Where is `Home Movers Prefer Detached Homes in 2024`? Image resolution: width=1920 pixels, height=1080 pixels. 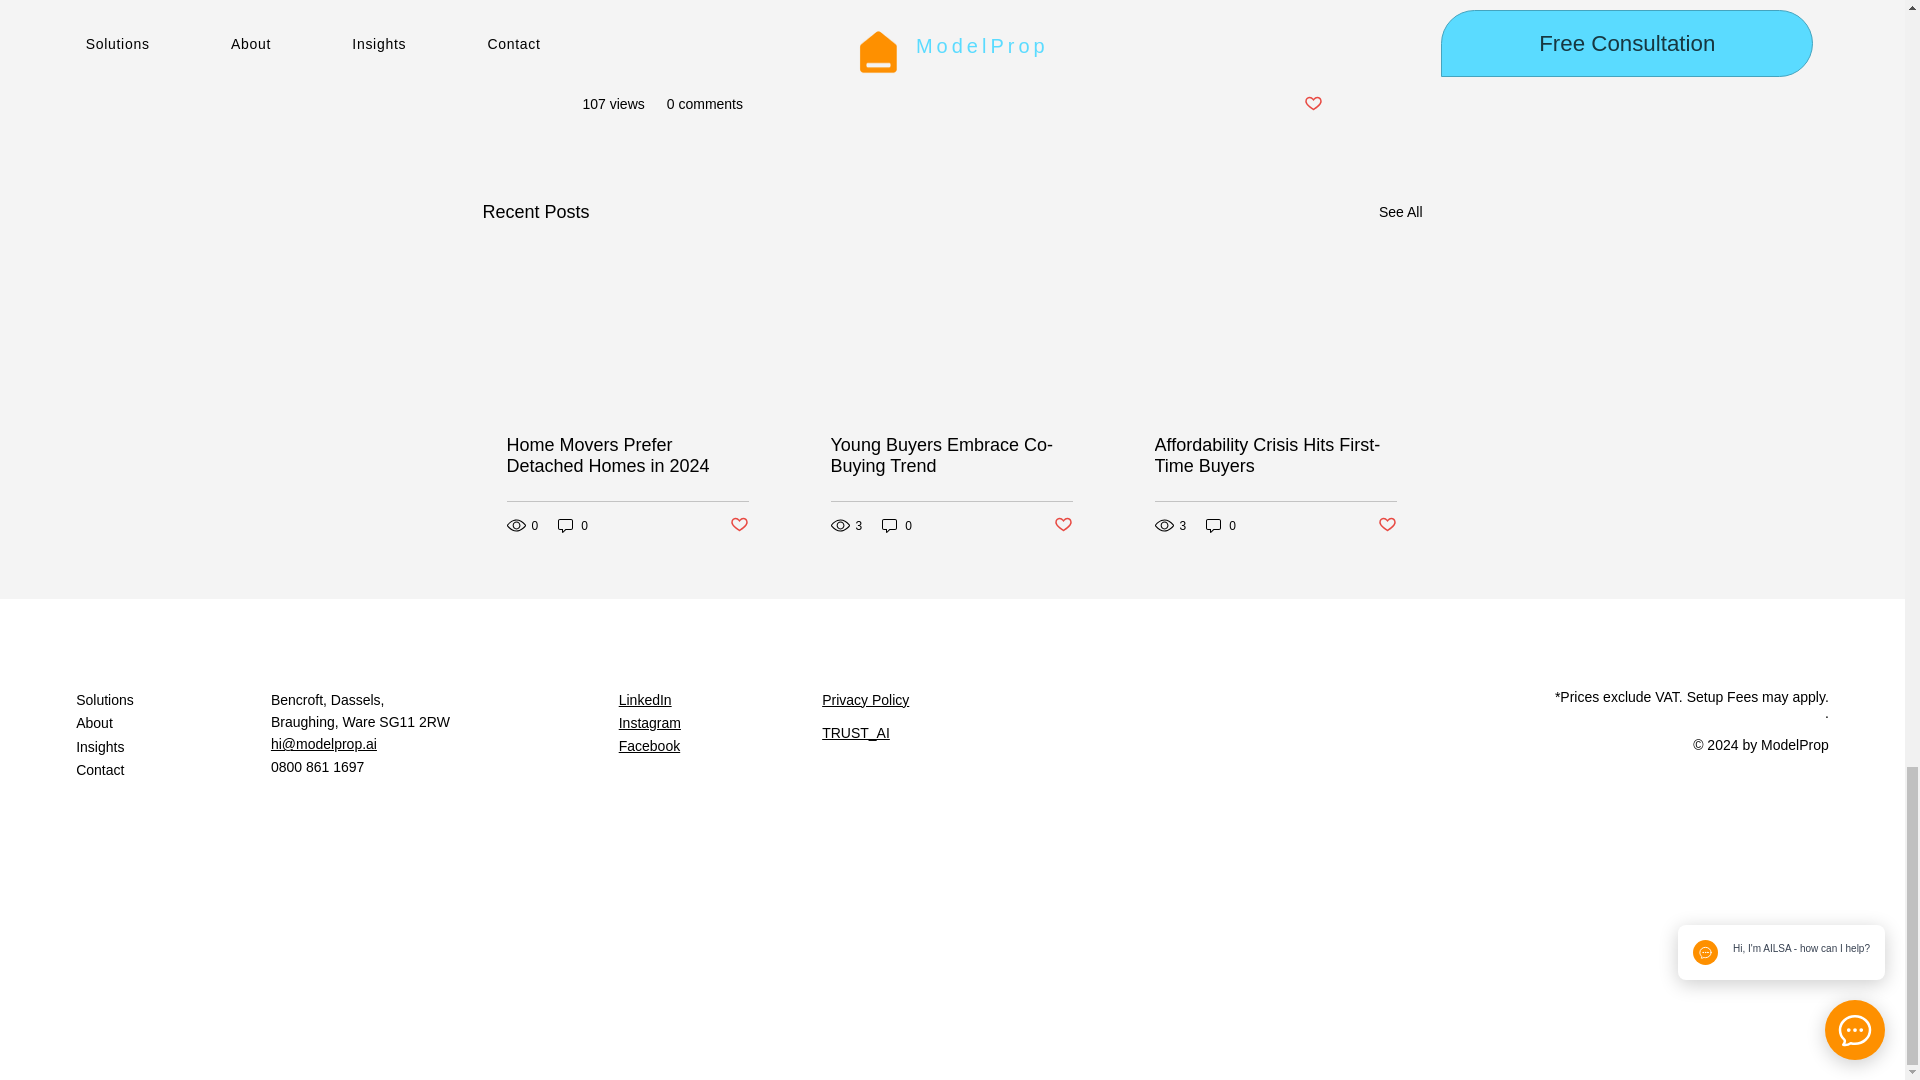 Home Movers Prefer Detached Homes in 2024 is located at coordinates (627, 456).